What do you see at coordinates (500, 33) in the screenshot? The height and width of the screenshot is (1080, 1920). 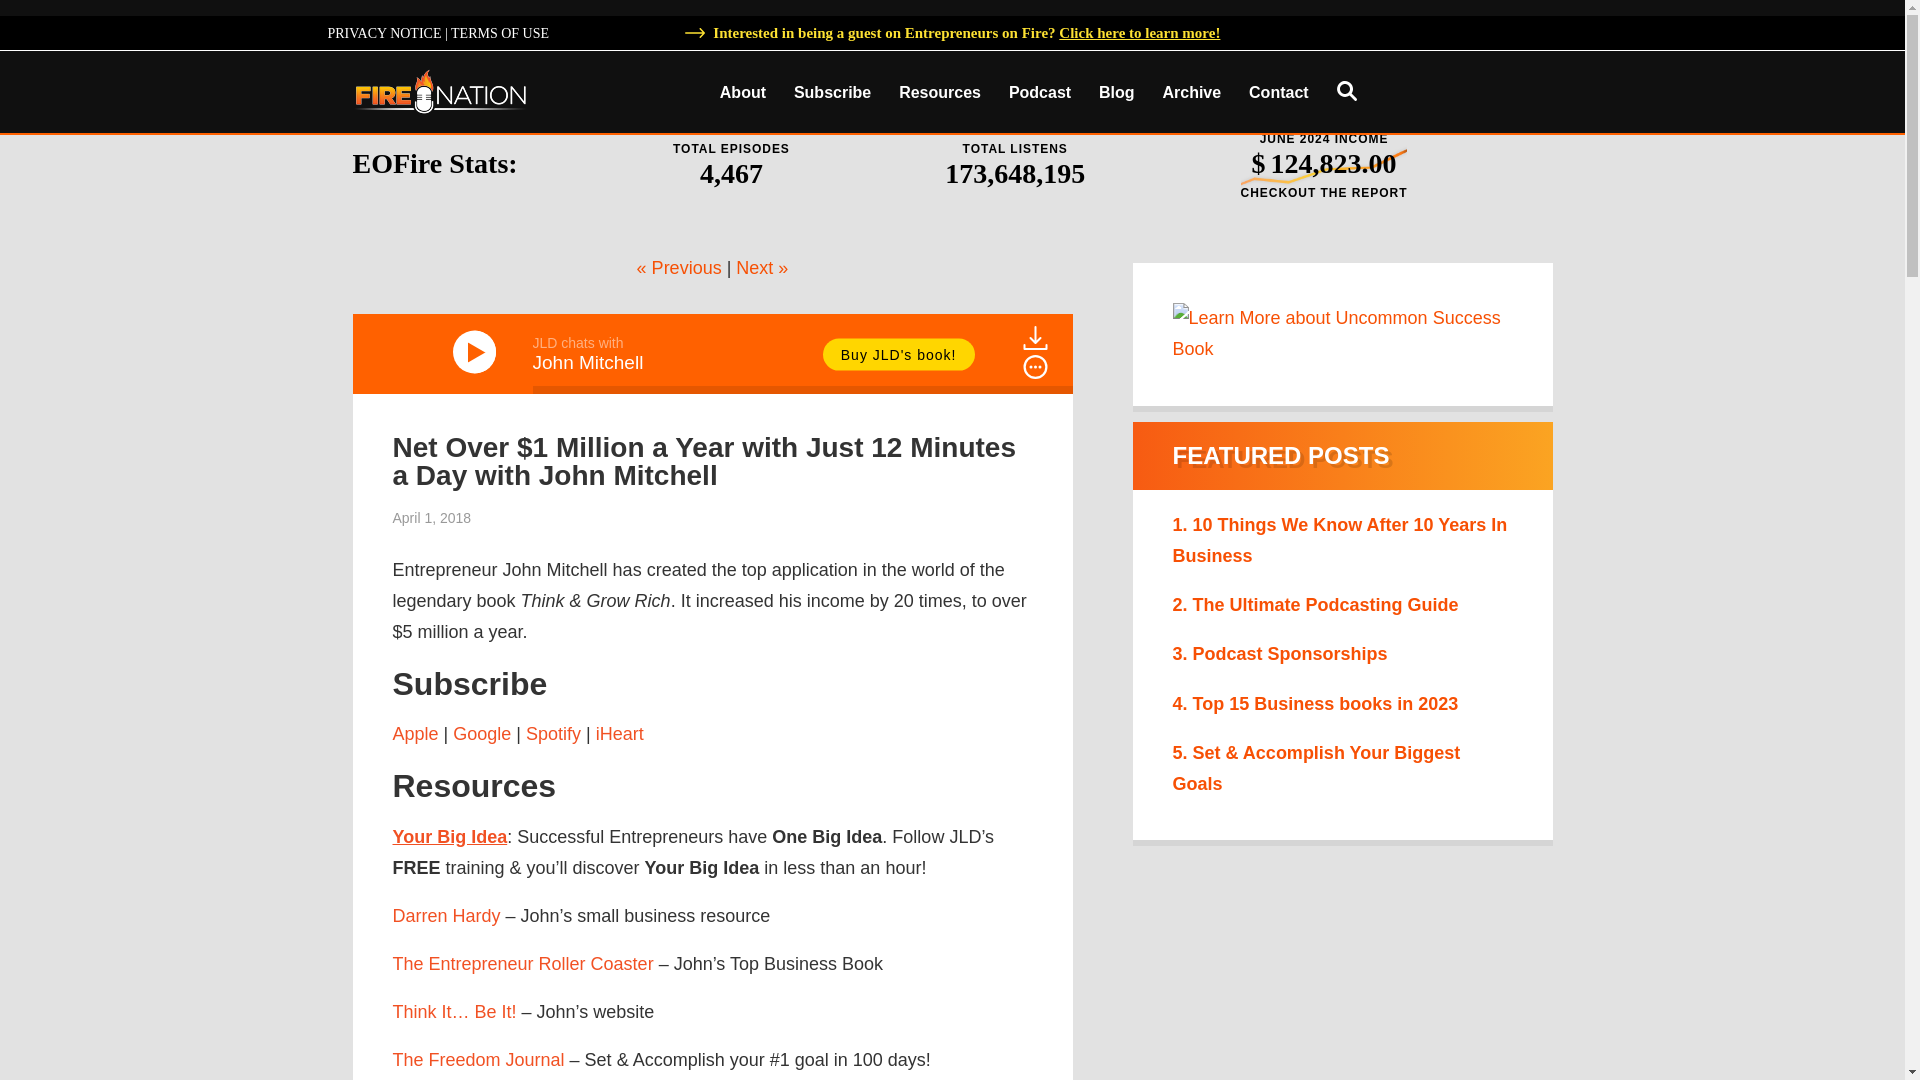 I see `TERMS OF USE` at bounding box center [500, 33].